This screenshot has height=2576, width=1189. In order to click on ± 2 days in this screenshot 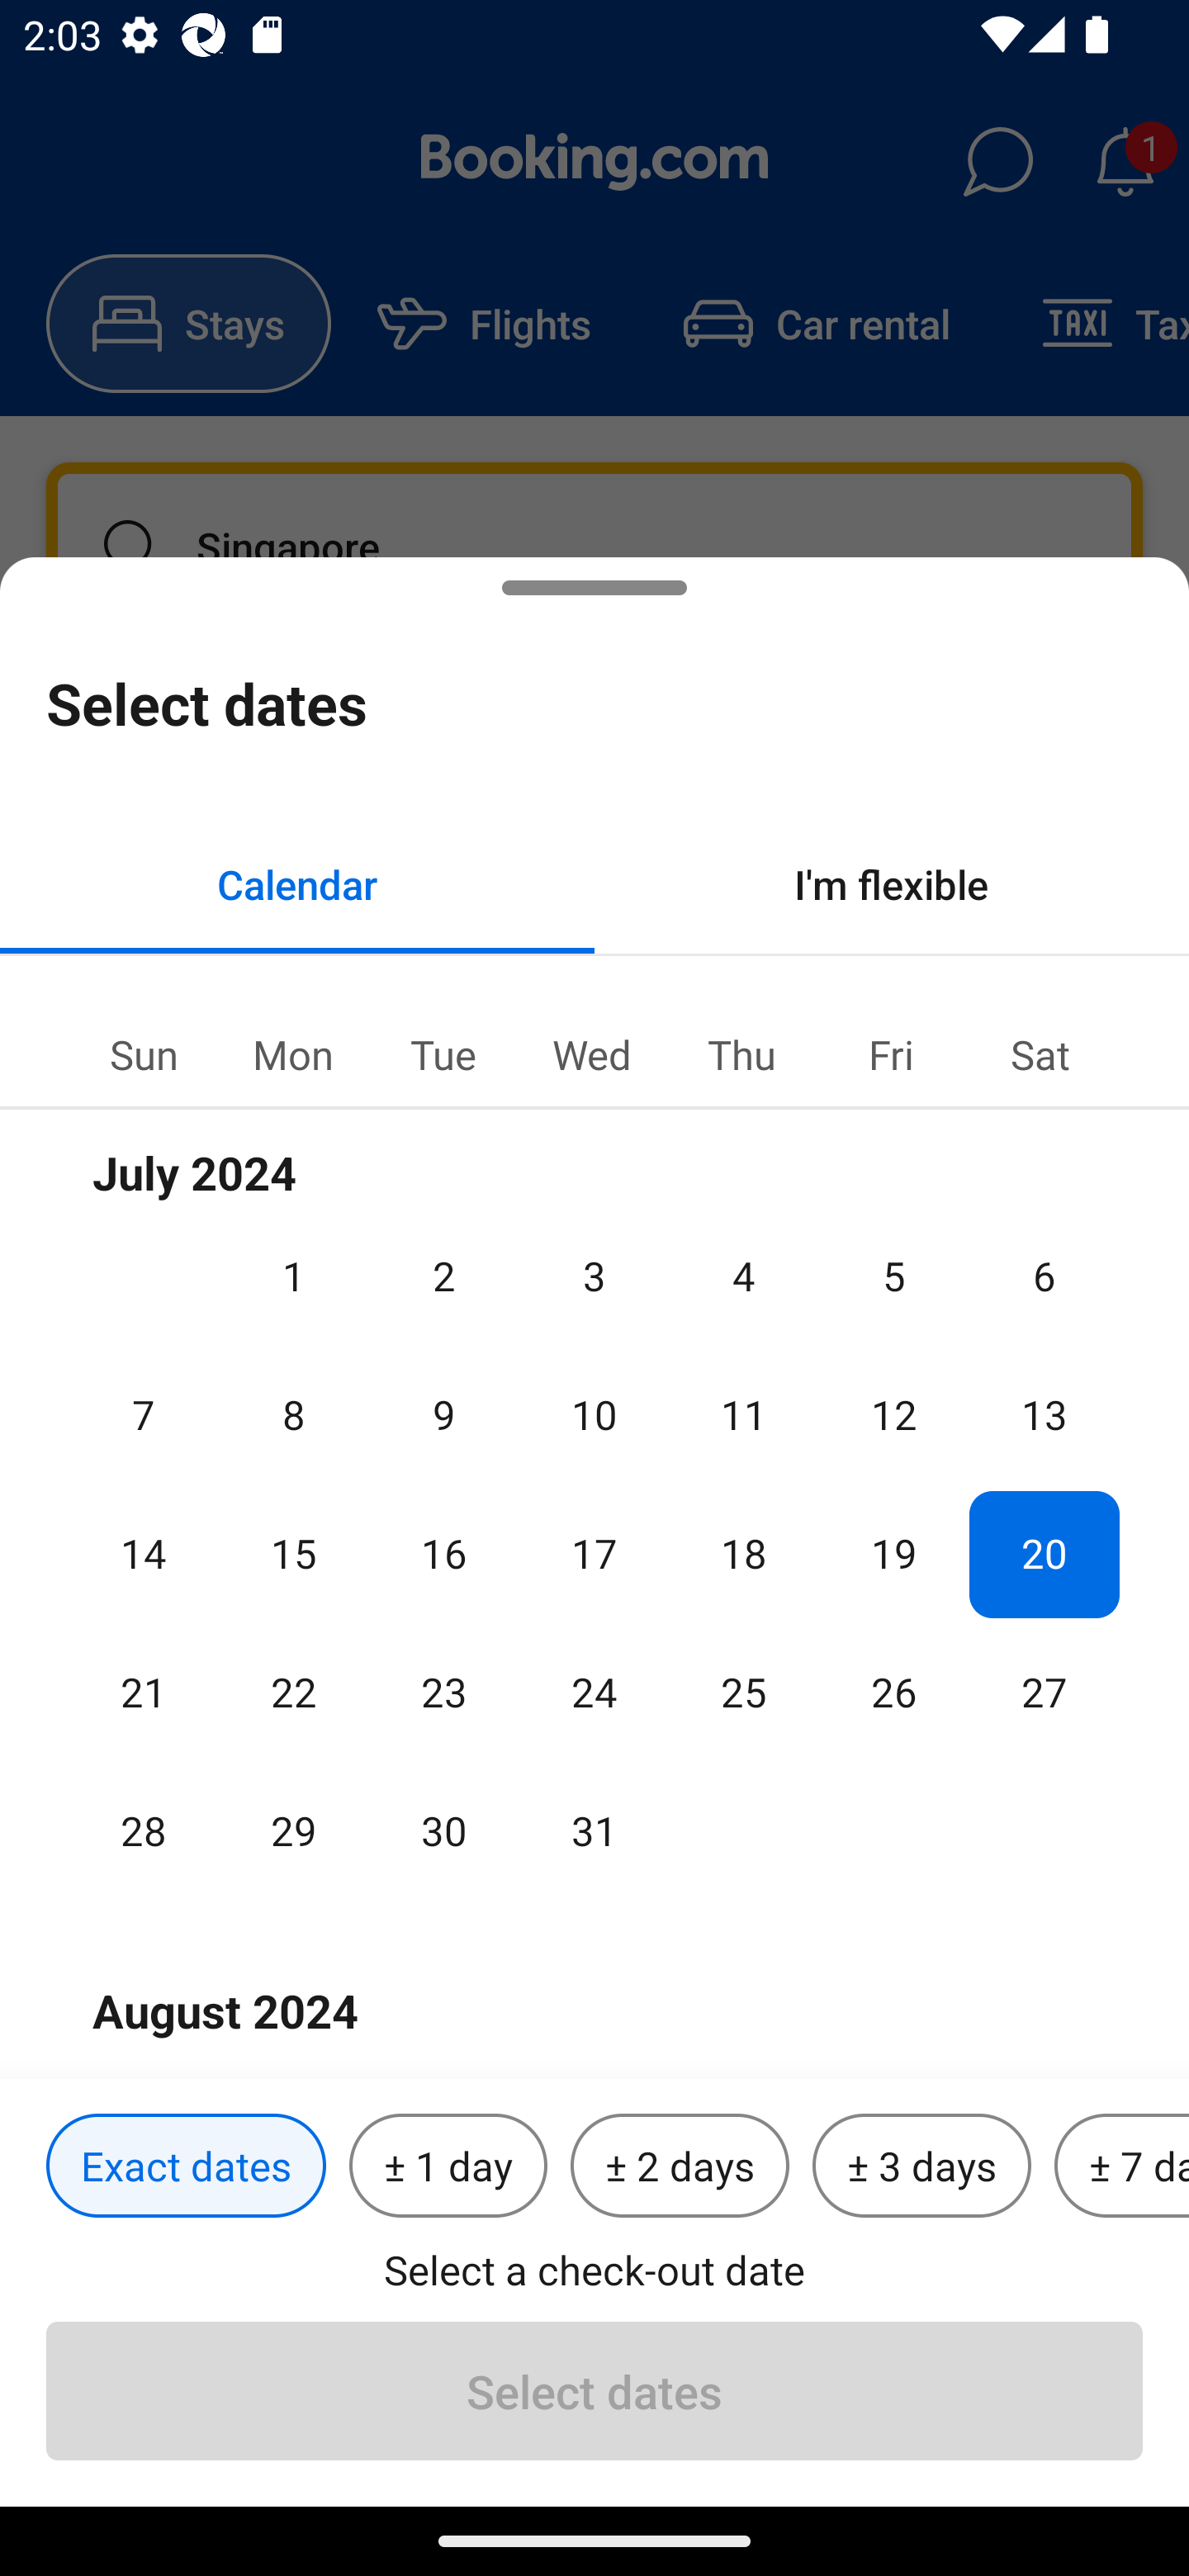, I will do `click(680, 2166)`.